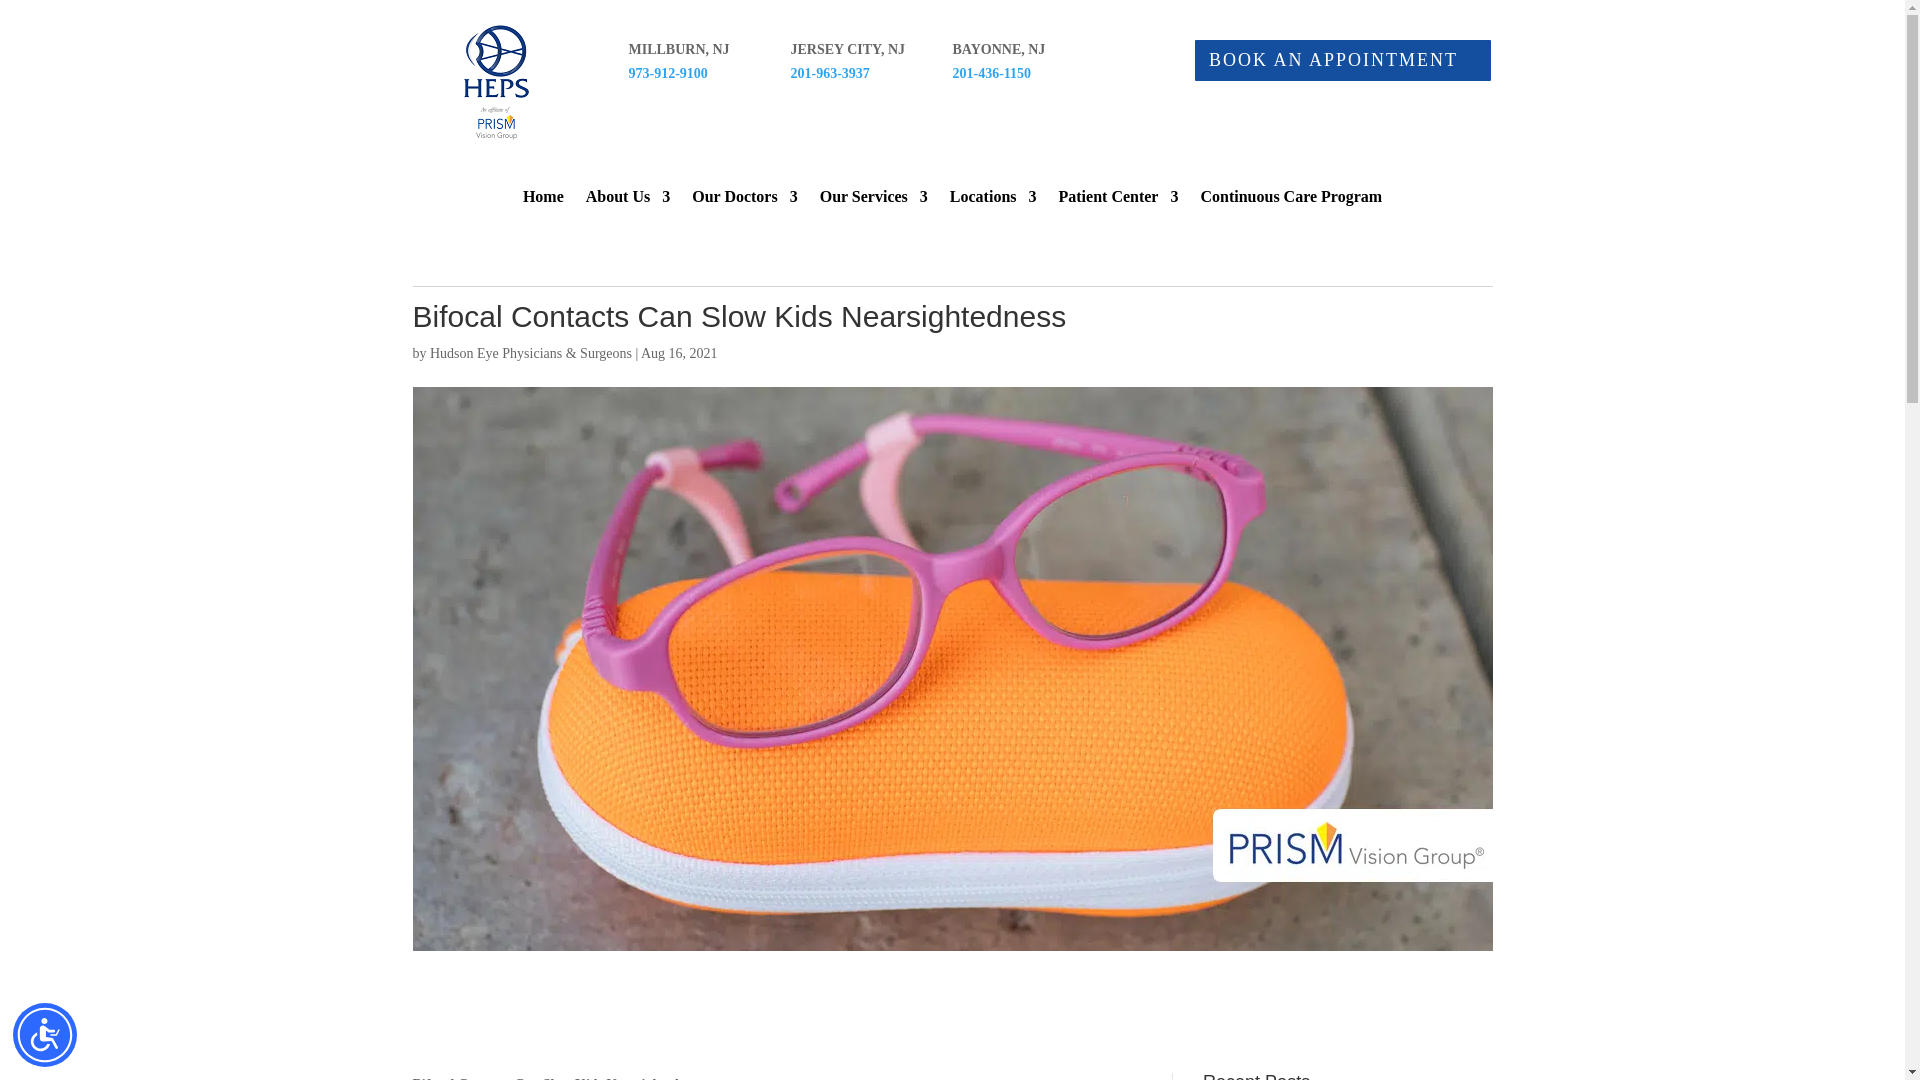 Image resolution: width=1920 pixels, height=1080 pixels. What do you see at coordinates (628, 200) in the screenshot?
I see `About Us` at bounding box center [628, 200].